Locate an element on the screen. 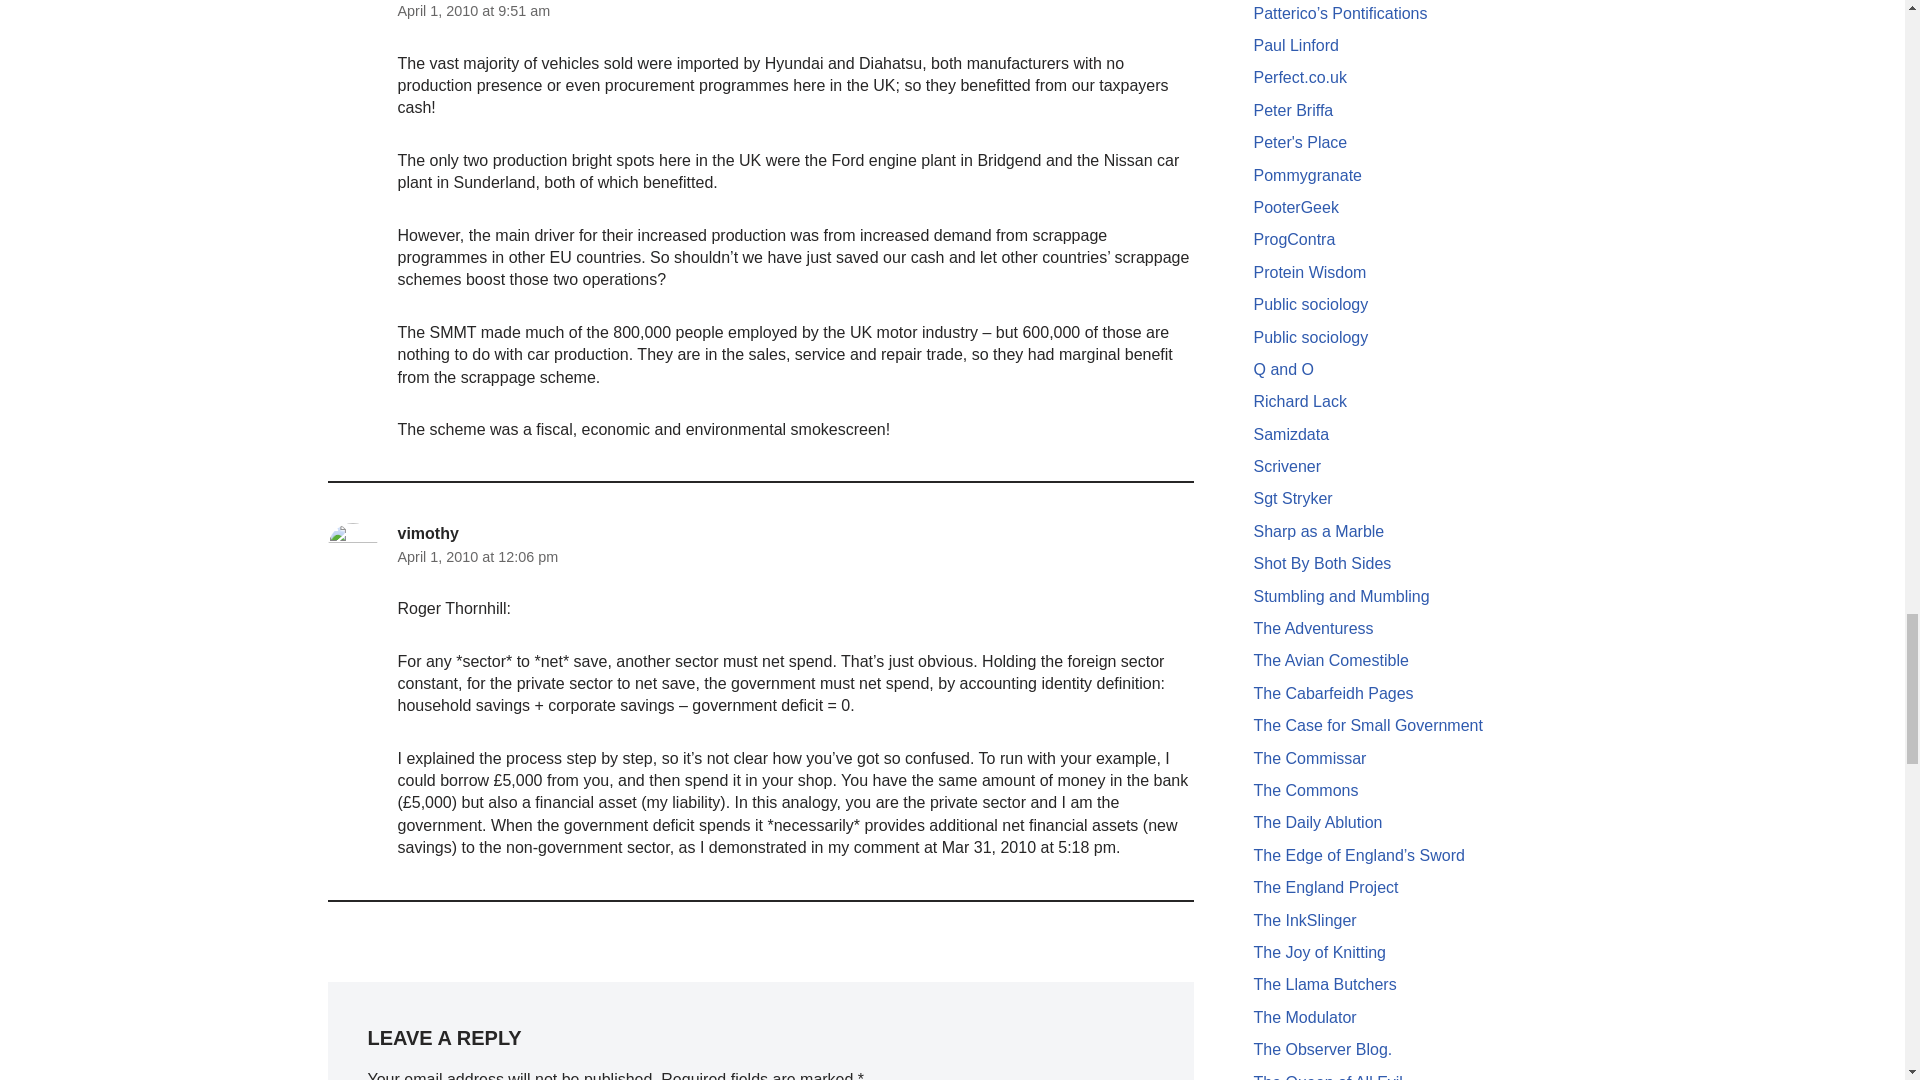 This screenshot has height=1080, width=1920. Even more shite than me apparently is located at coordinates (1310, 304).